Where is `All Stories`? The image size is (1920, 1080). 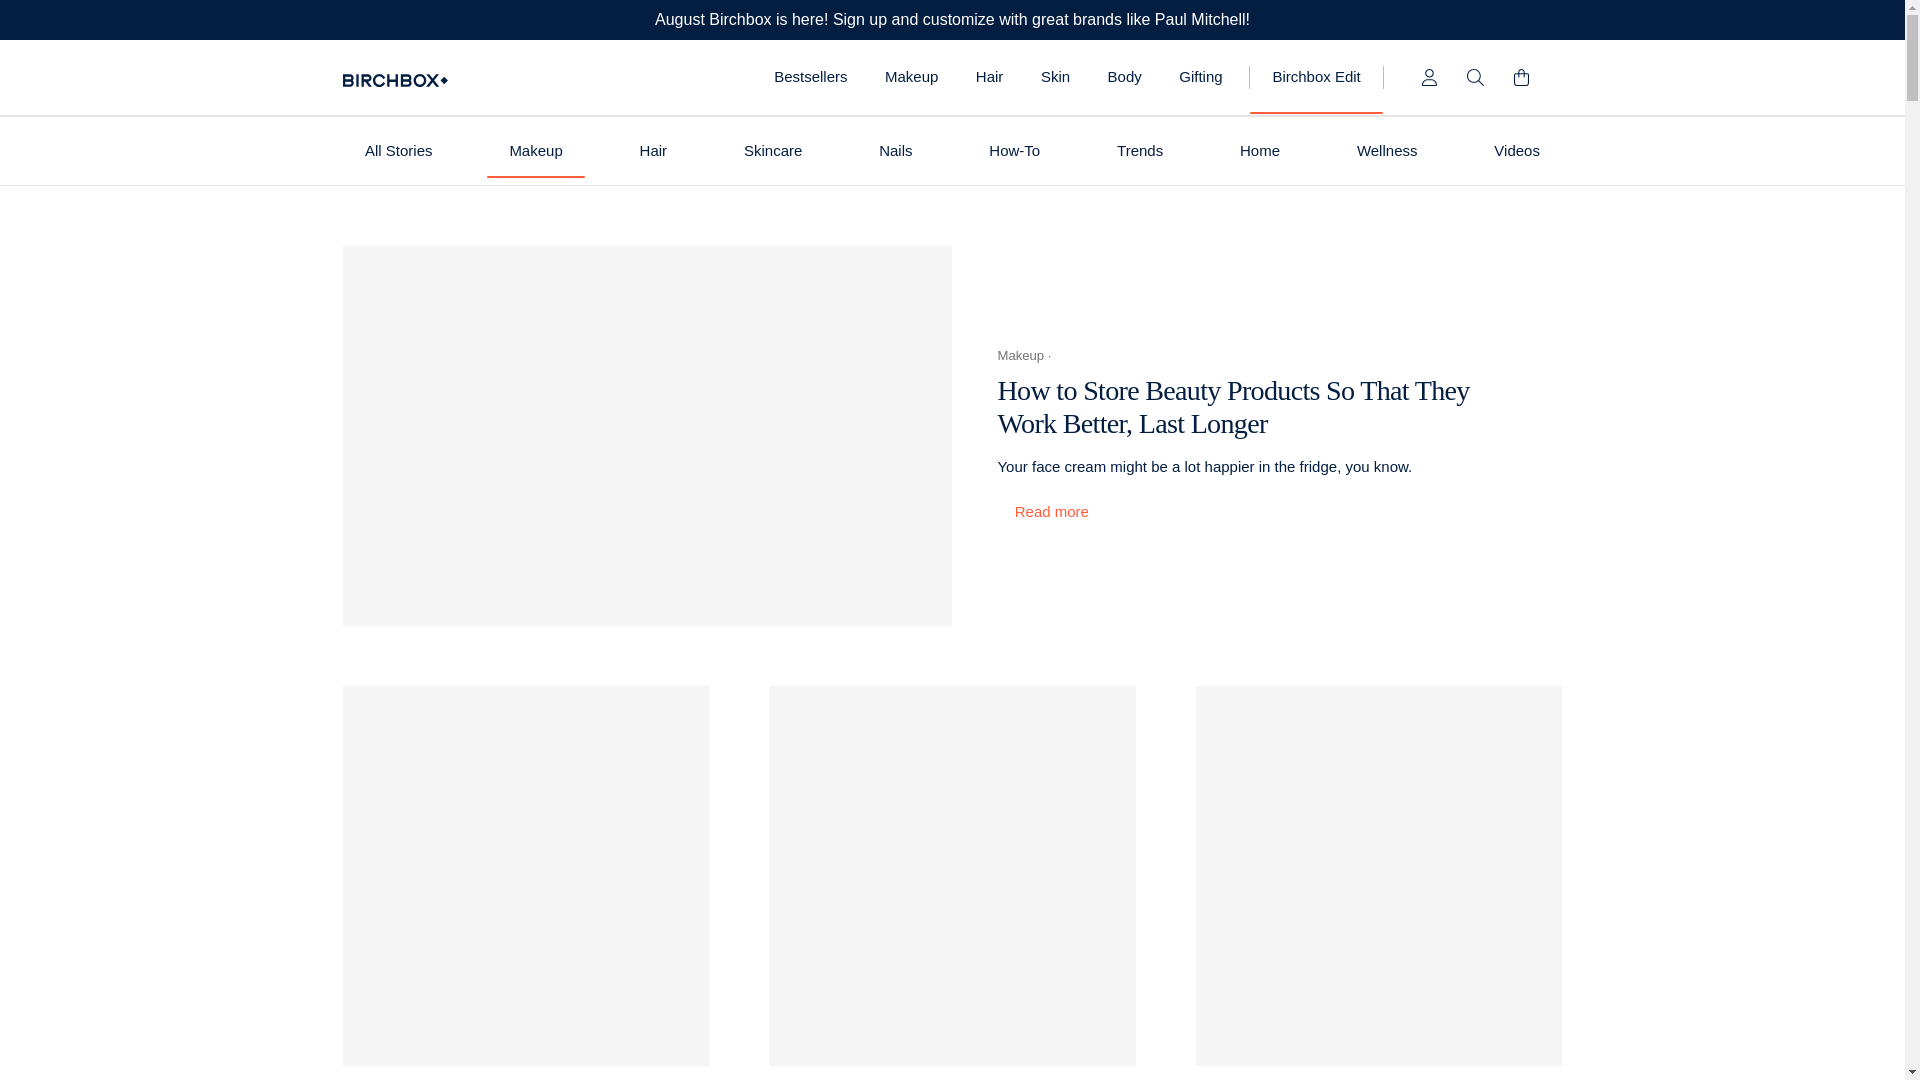
All Stories is located at coordinates (398, 150).